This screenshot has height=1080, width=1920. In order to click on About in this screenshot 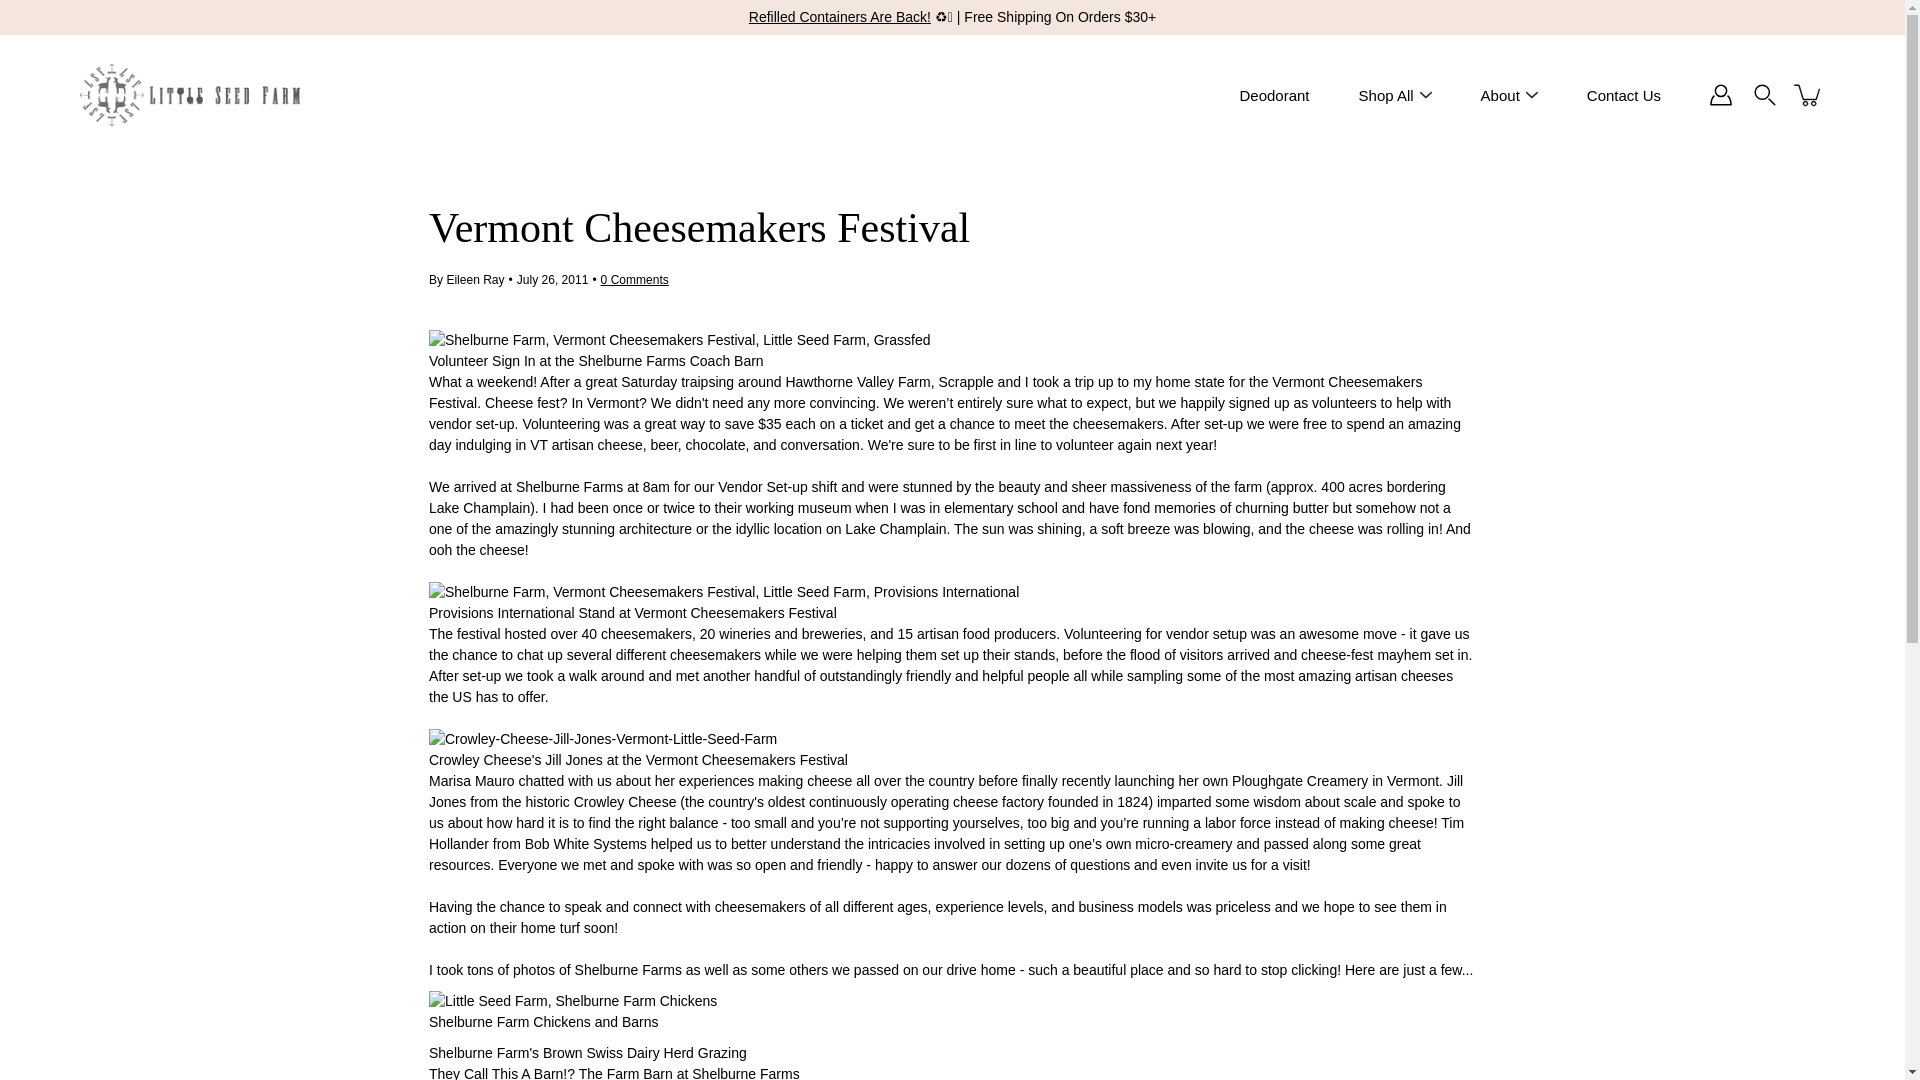, I will do `click(1500, 94)`.